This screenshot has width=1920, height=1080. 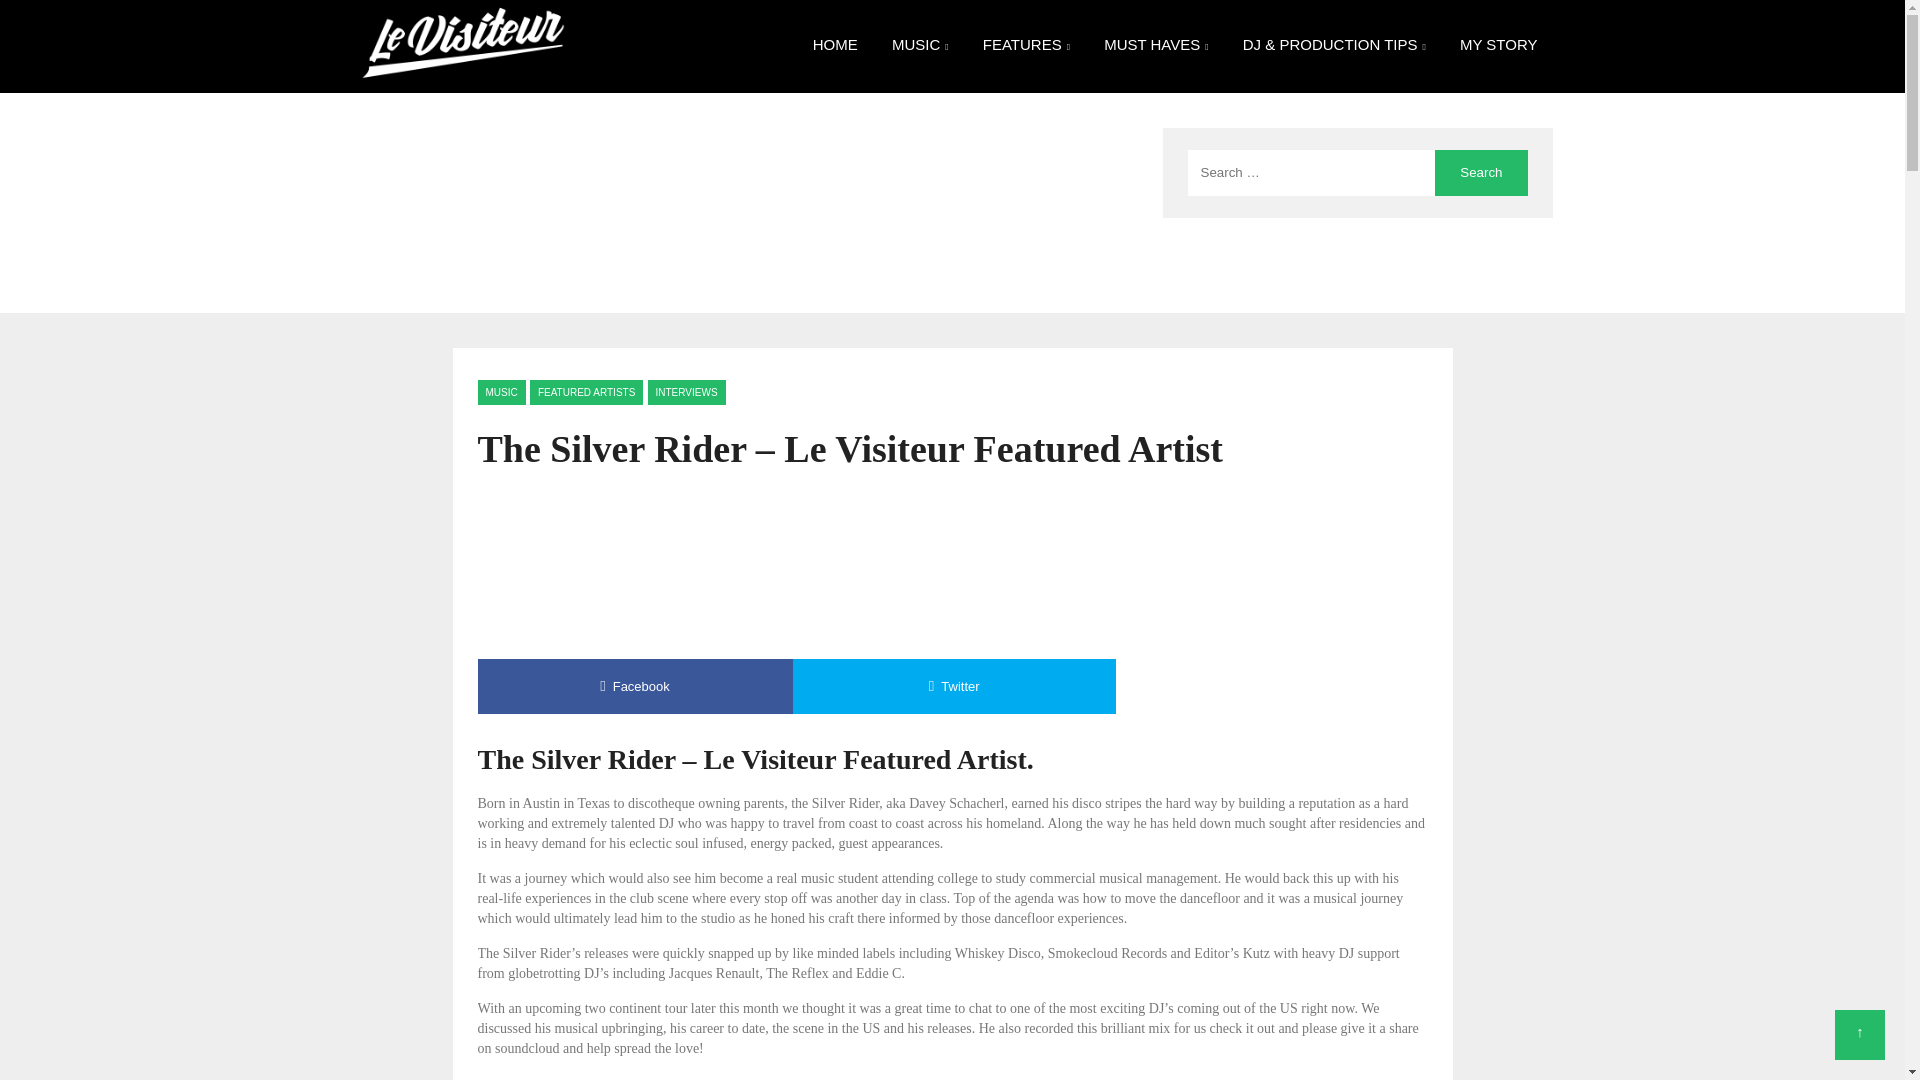 What do you see at coordinates (686, 392) in the screenshot?
I see `INTERVIEWS` at bounding box center [686, 392].